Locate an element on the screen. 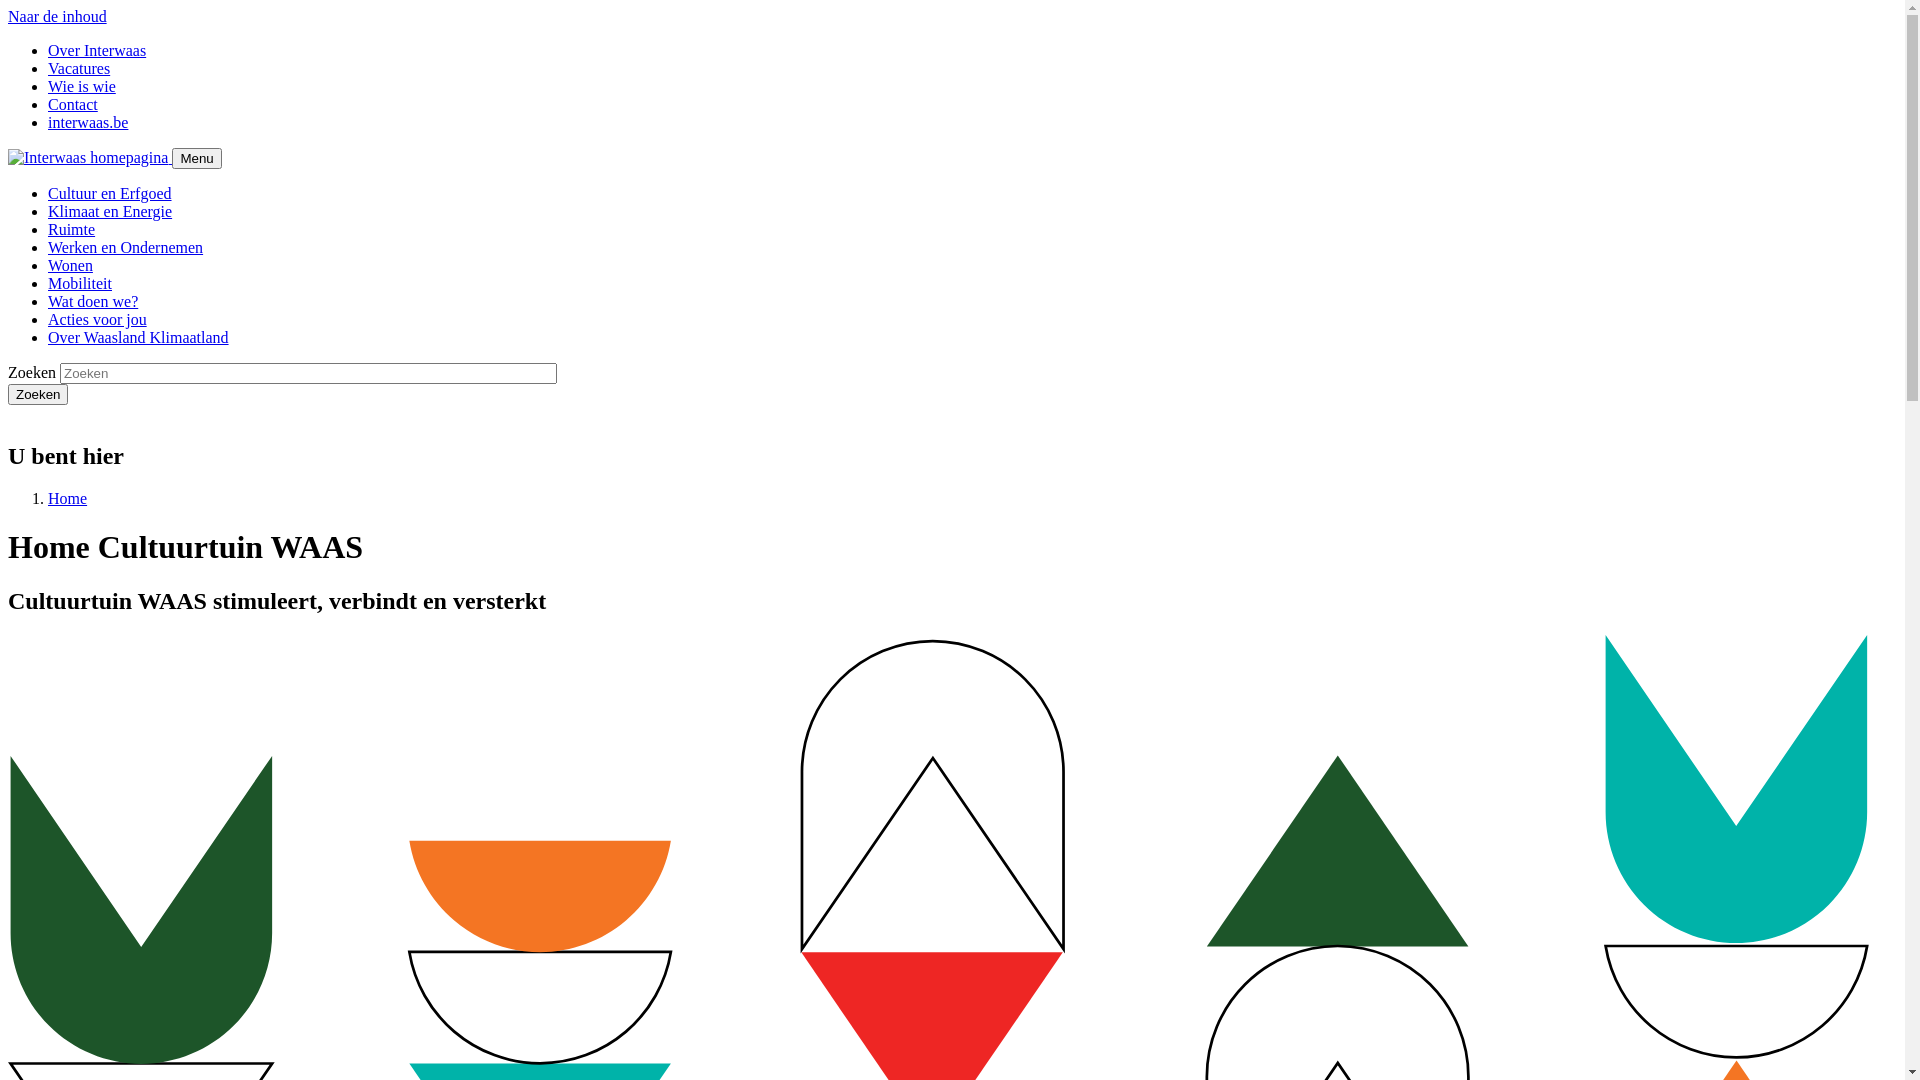  Wat doen we? is located at coordinates (93, 302).